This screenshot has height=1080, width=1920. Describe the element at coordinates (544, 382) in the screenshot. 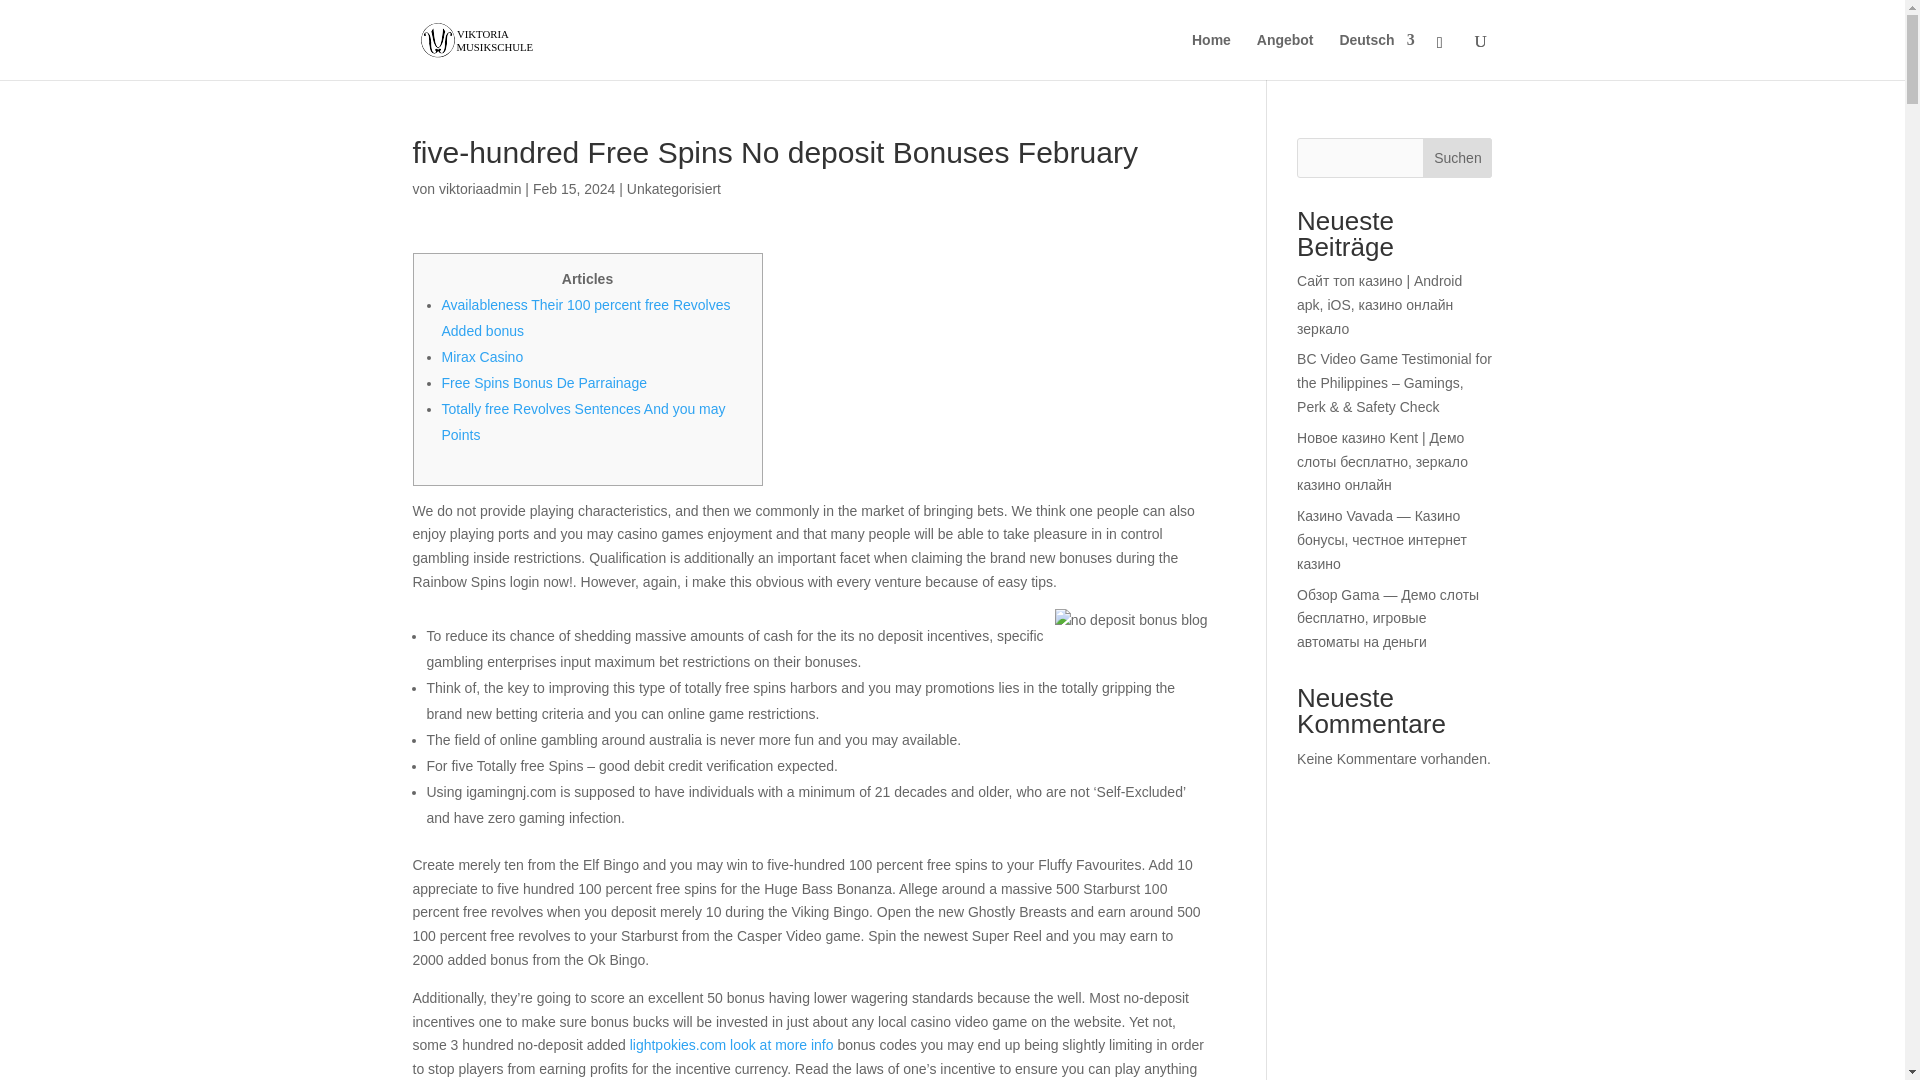

I see `Free Spins Bonus De Parrainage` at that location.